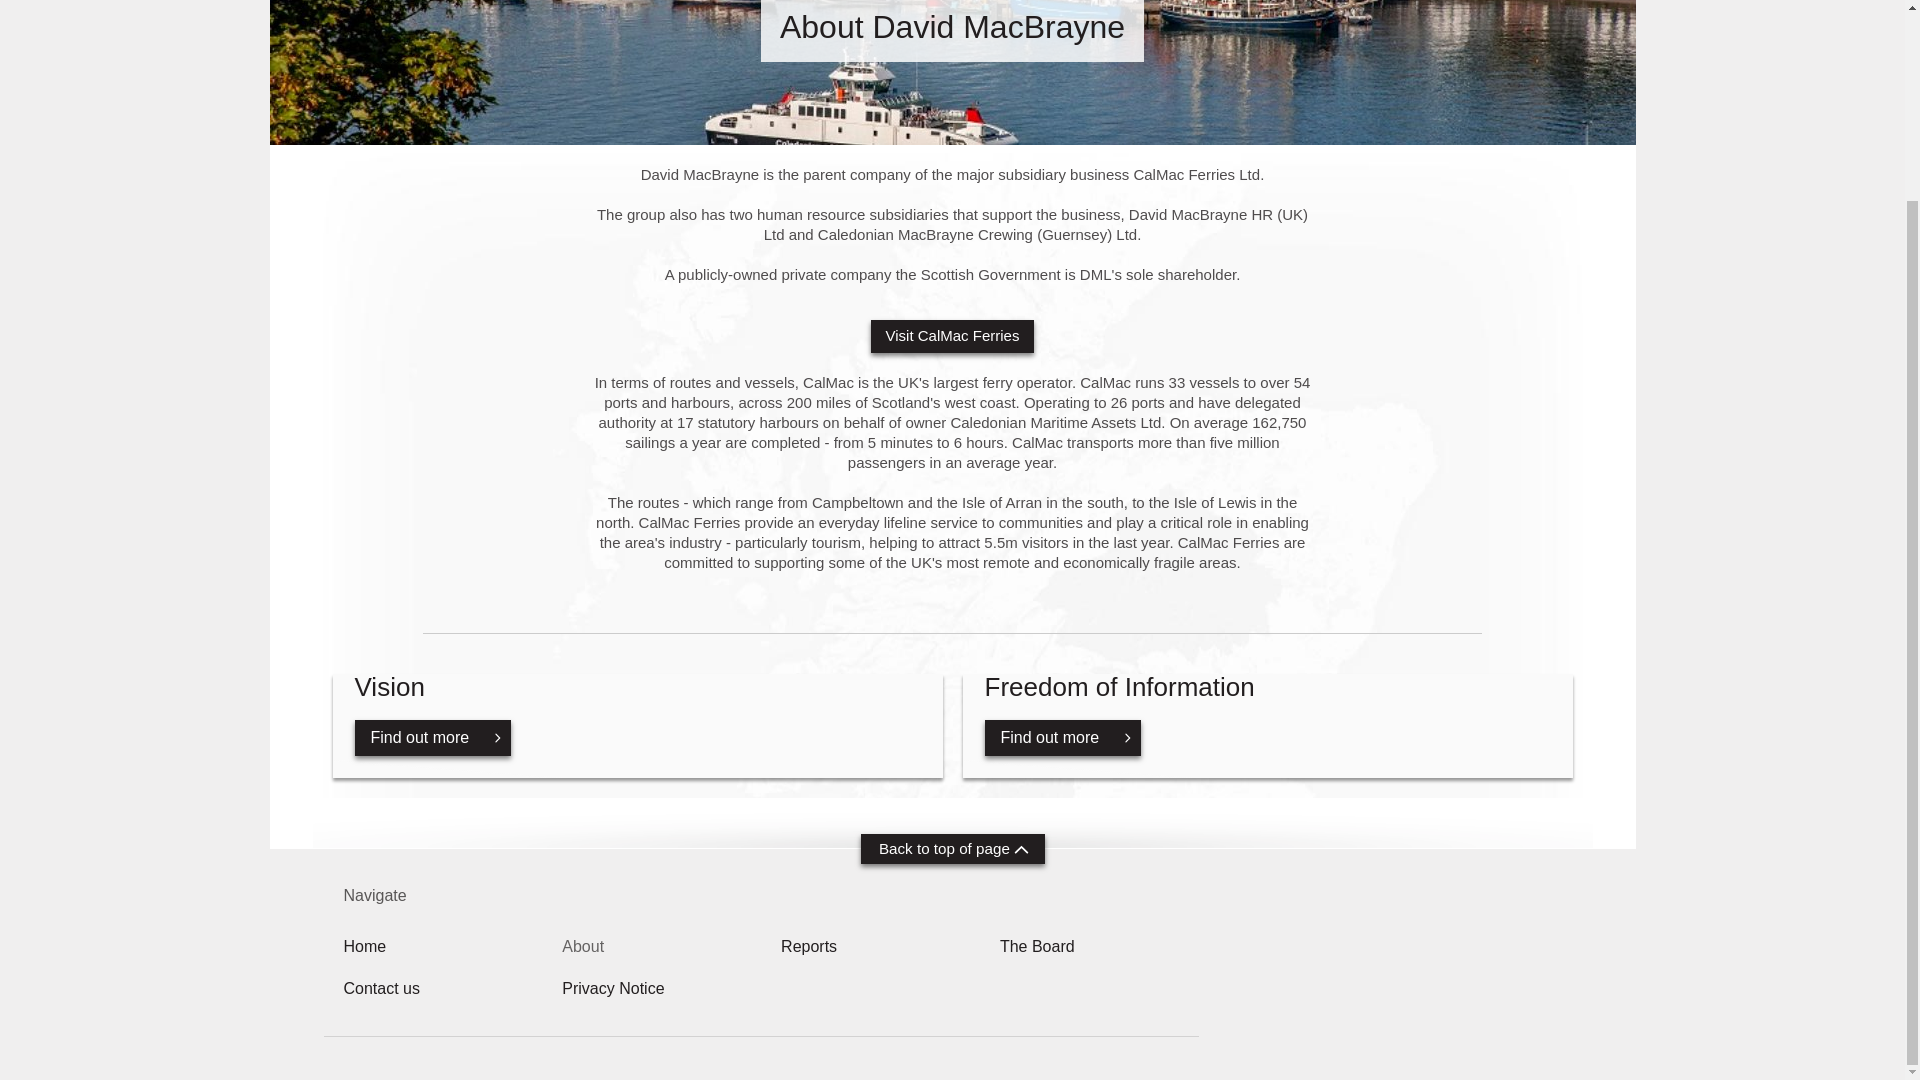 This screenshot has height=1080, width=1920. I want to click on Home, so click(613, 988).